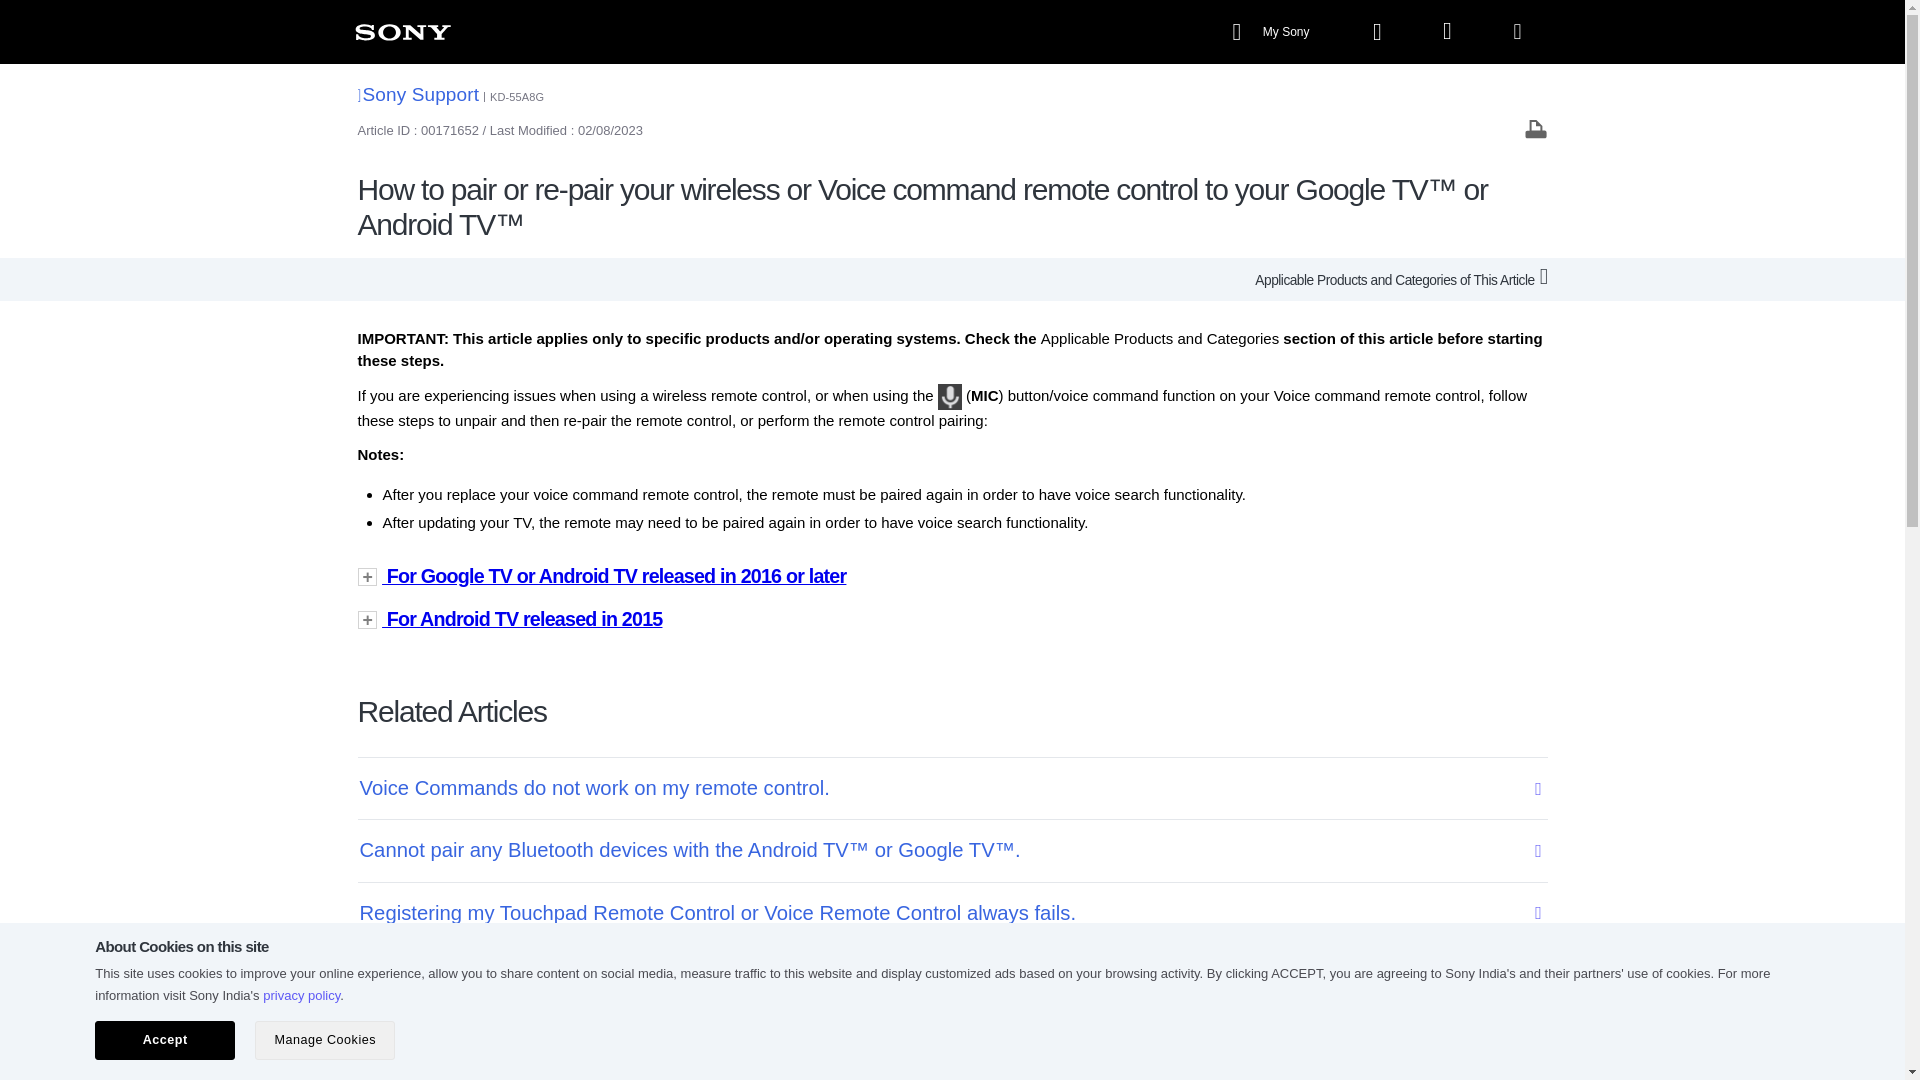 This screenshot has width=1920, height=1080. What do you see at coordinates (952, 576) in the screenshot?
I see `expand` at bounding box center [952, 576].